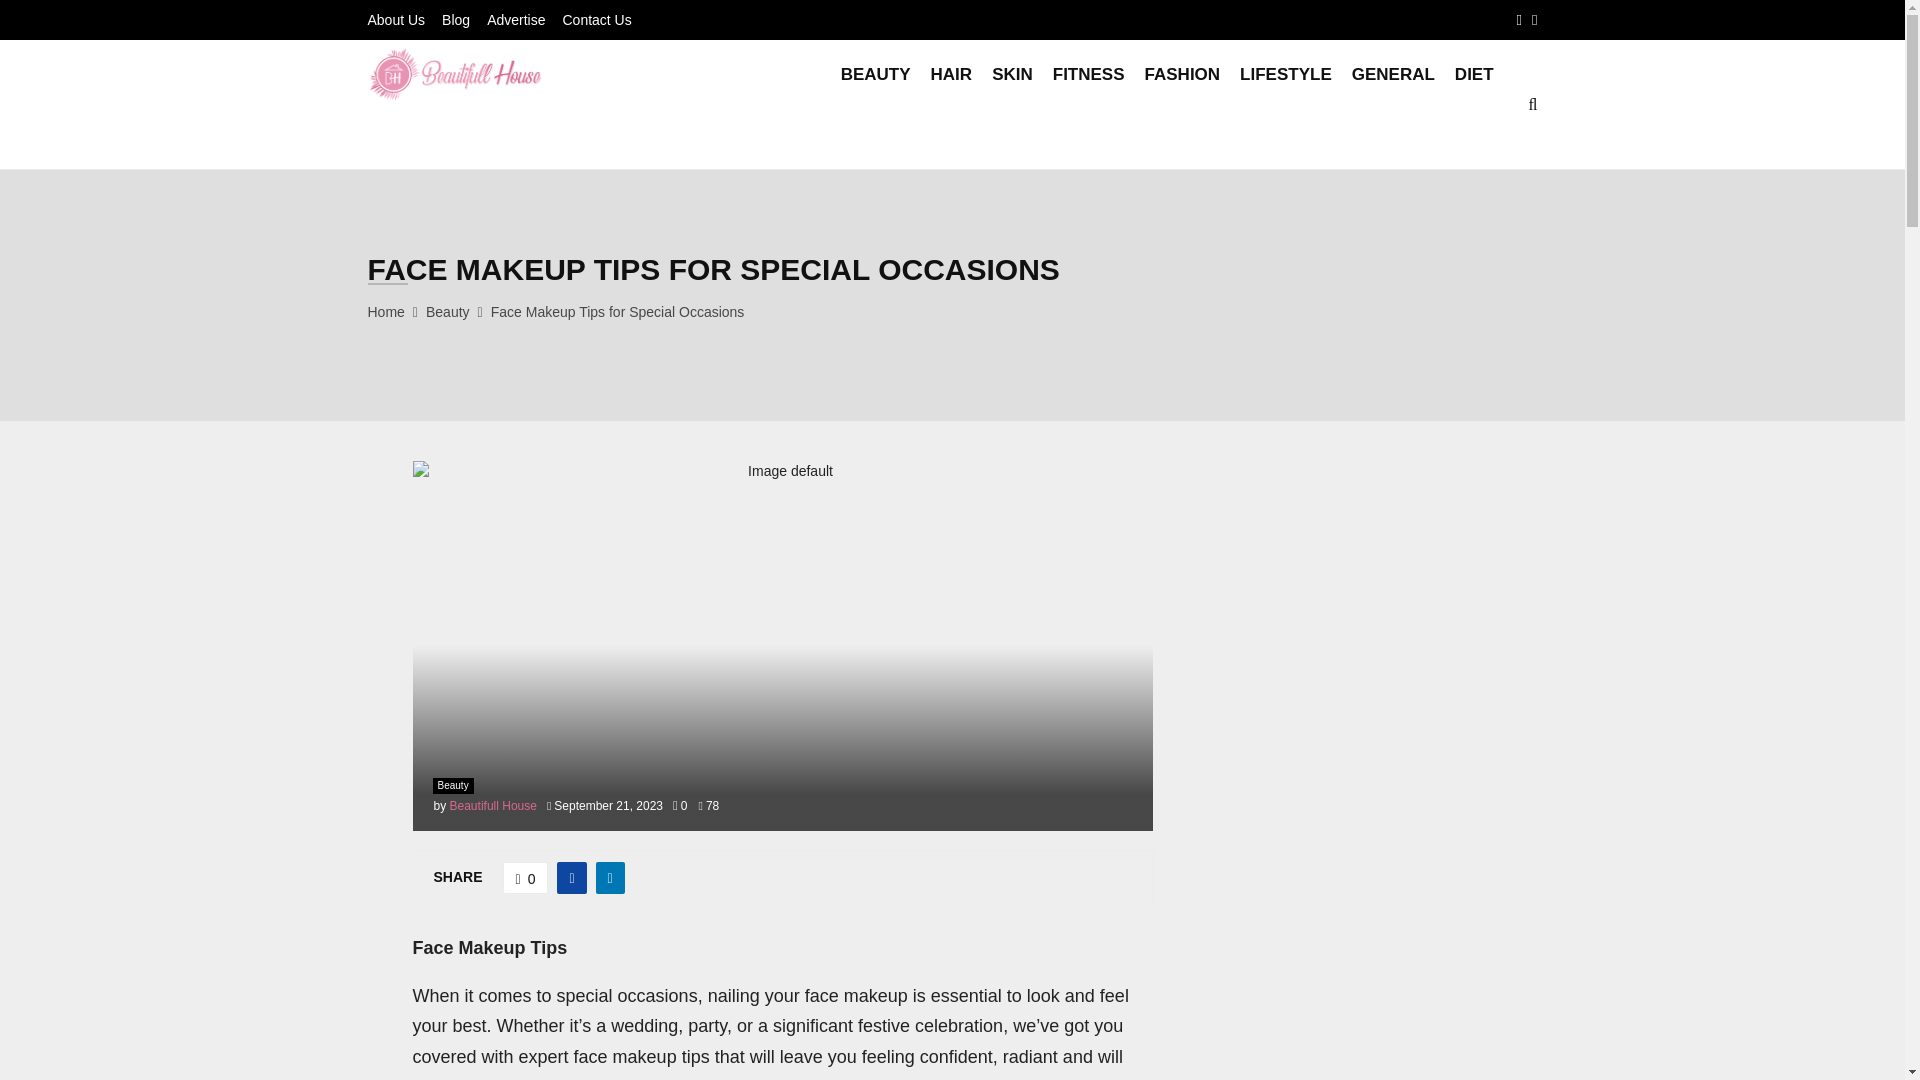 The width and height of the screenshot is (1920, 1080). What do you see at coordinates (1182, 105) in the screenshot?
I see `FASHION` at bounding box center [1182, 105].